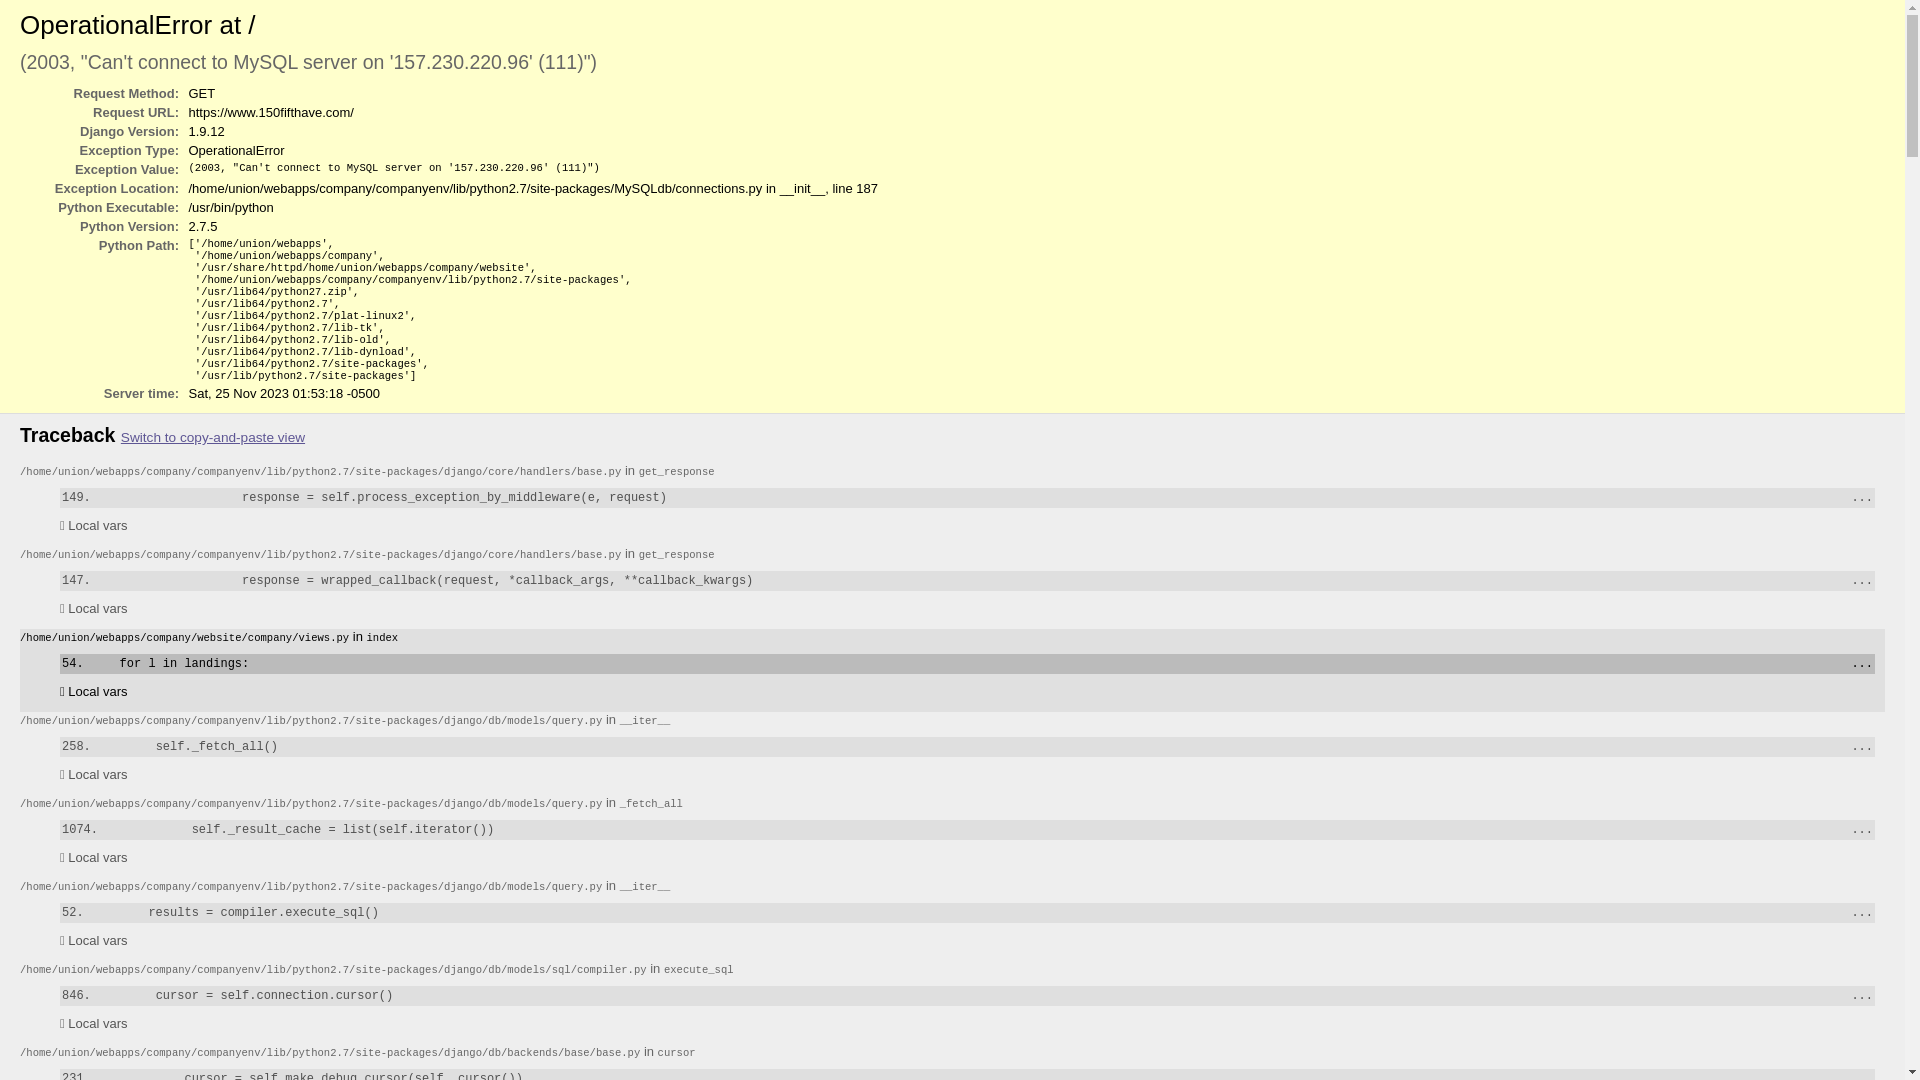 The height and width of the screenshot is (1080, 1920). What do you see at coordinates (968, 664) in the screenshot?
I see ` for l in landings: 
...` at bounding box center [968, 664].